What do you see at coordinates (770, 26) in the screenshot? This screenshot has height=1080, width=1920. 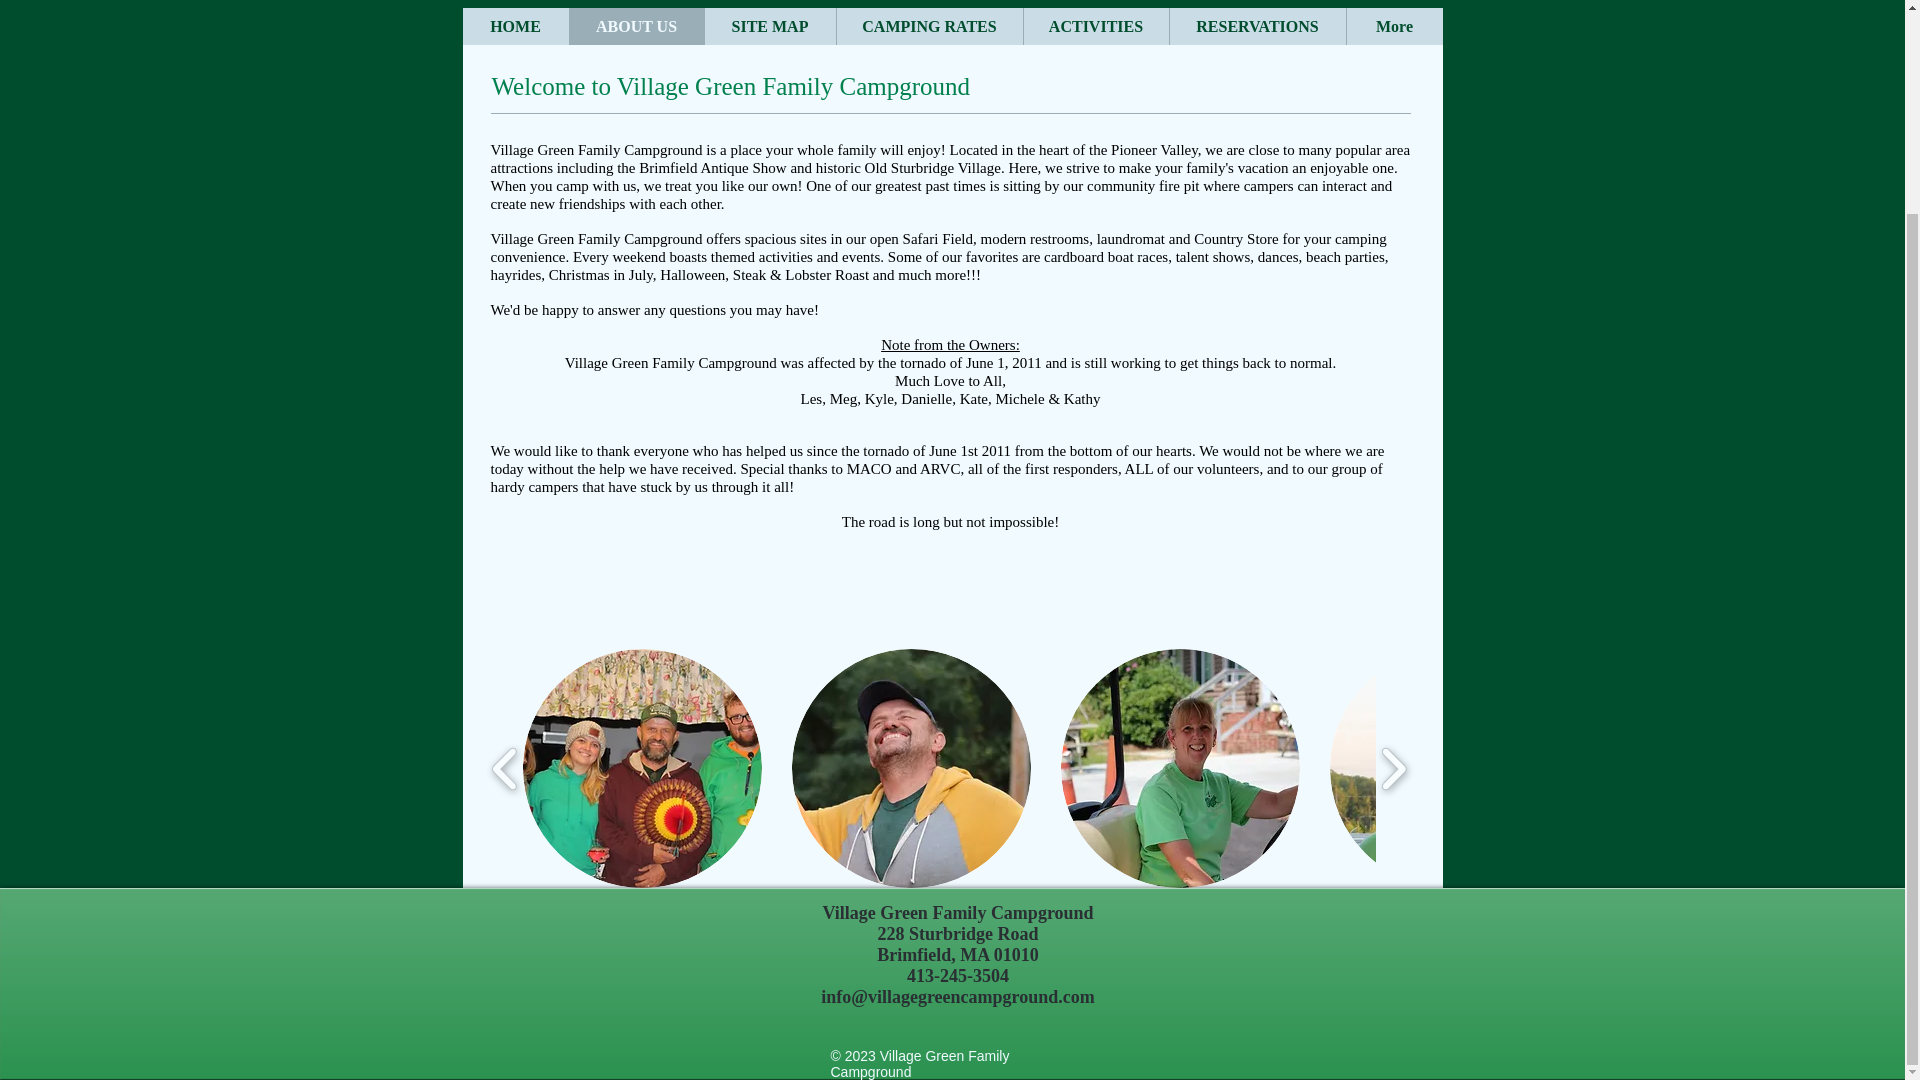 I see `SITE MAP` at bounding box center [770, 26].